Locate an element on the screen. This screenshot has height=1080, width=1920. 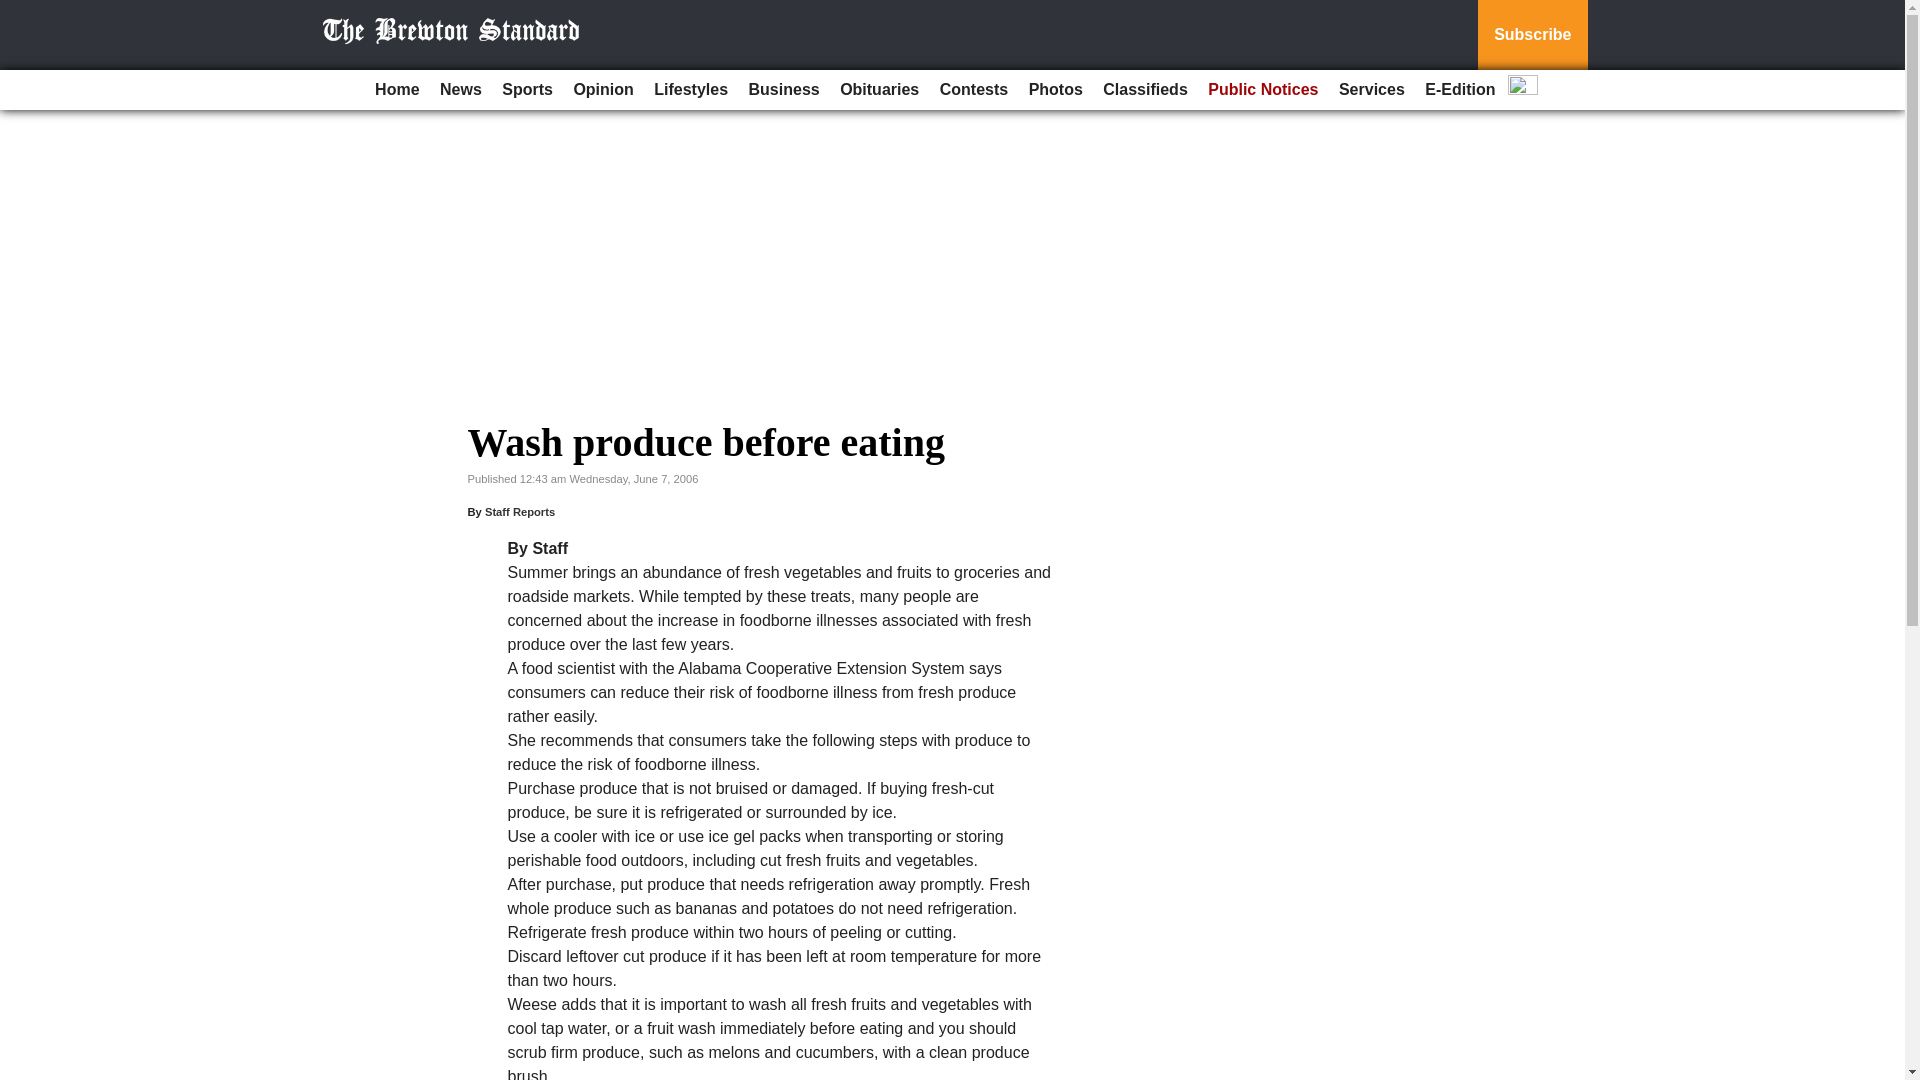
Opinion is located at coordinates (602, 90).